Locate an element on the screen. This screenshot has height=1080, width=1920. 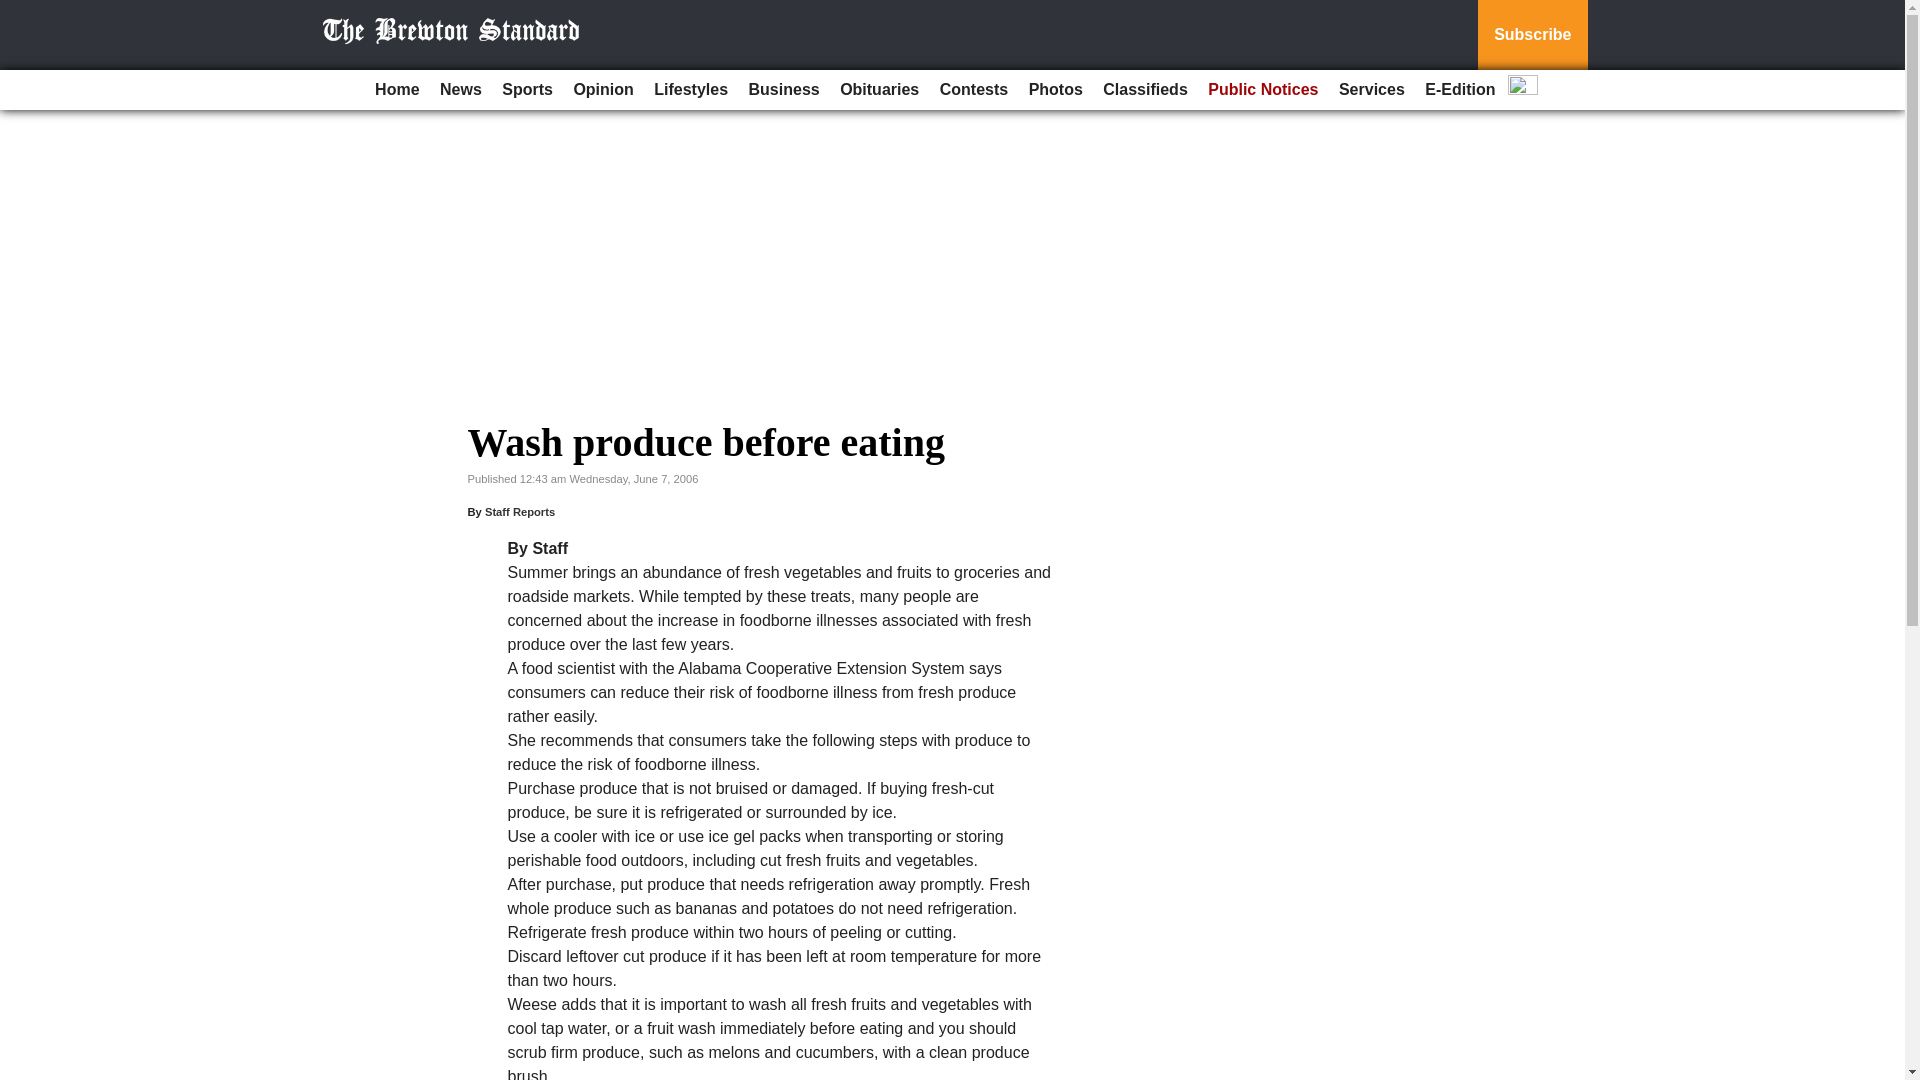
Opinion is located at coordinates (602, 90).